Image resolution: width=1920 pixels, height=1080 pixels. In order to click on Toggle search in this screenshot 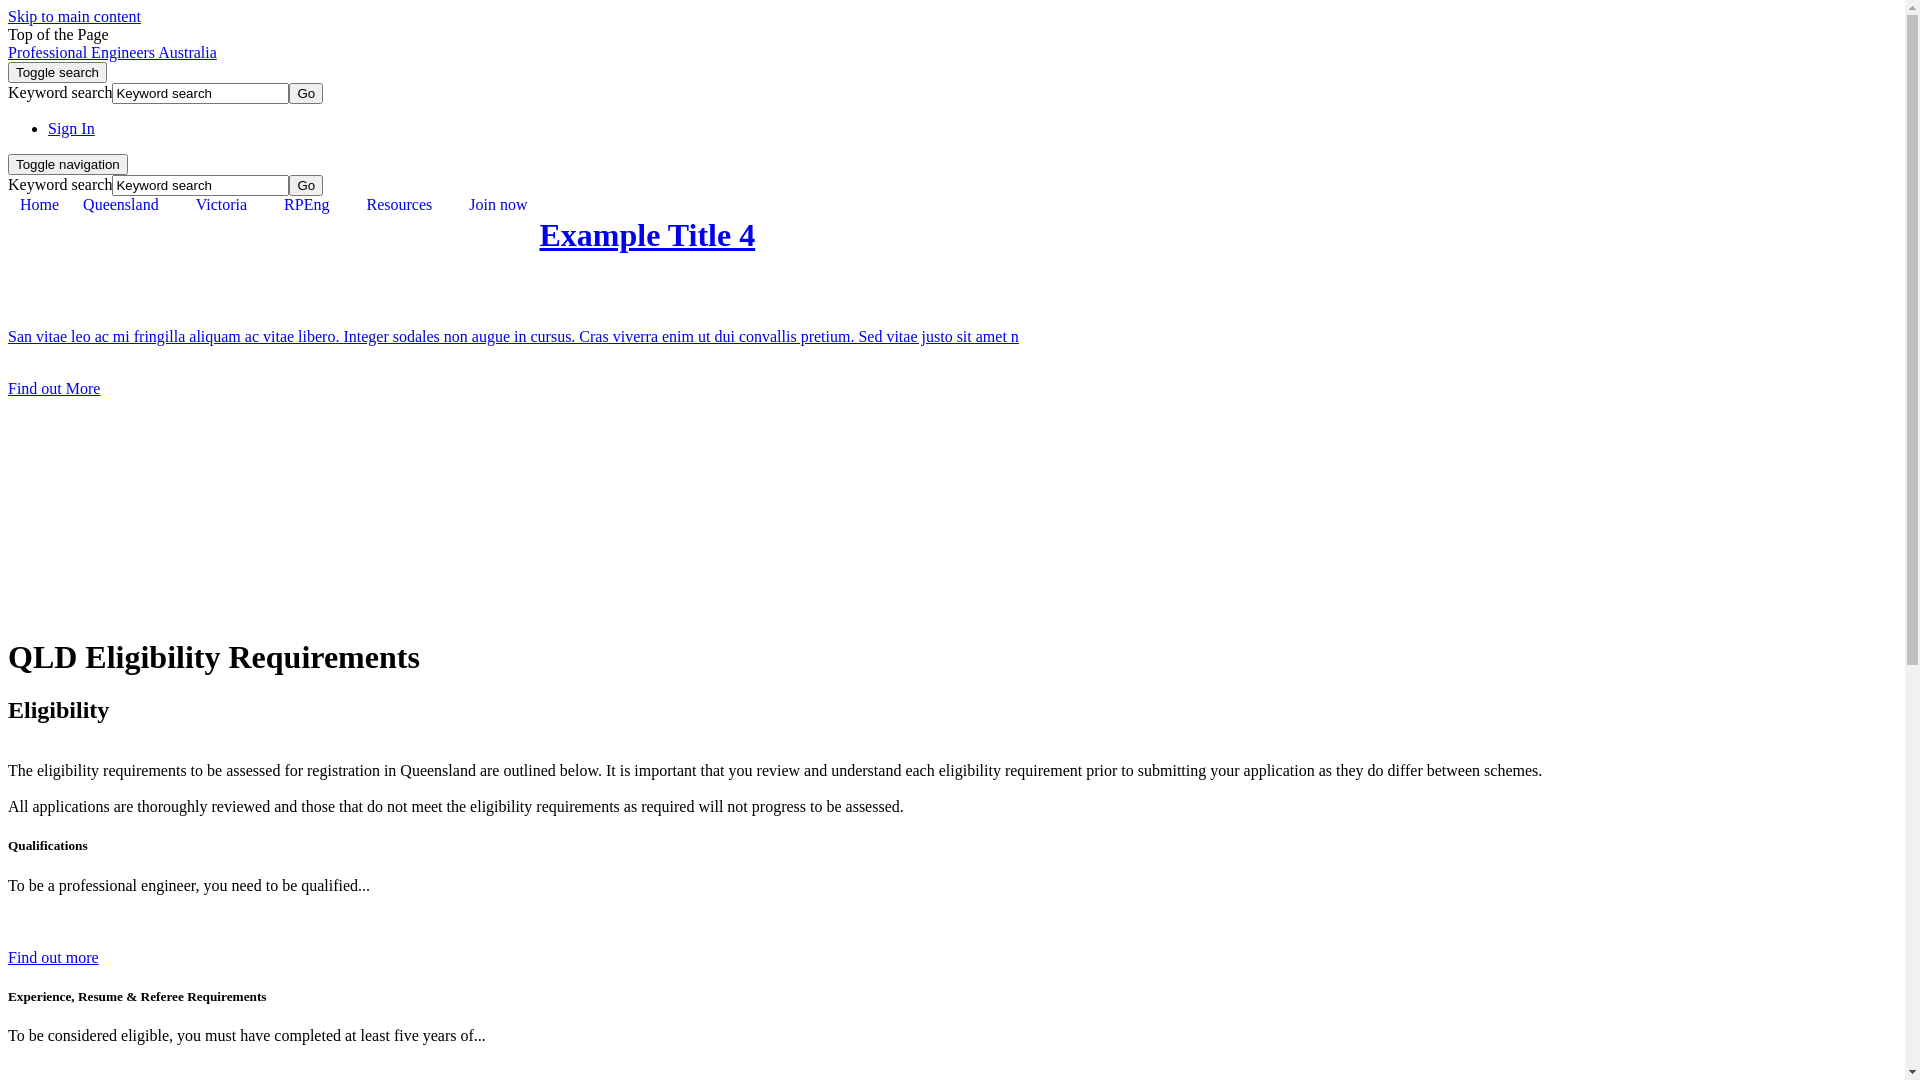, I will do `click(58, 72)`.